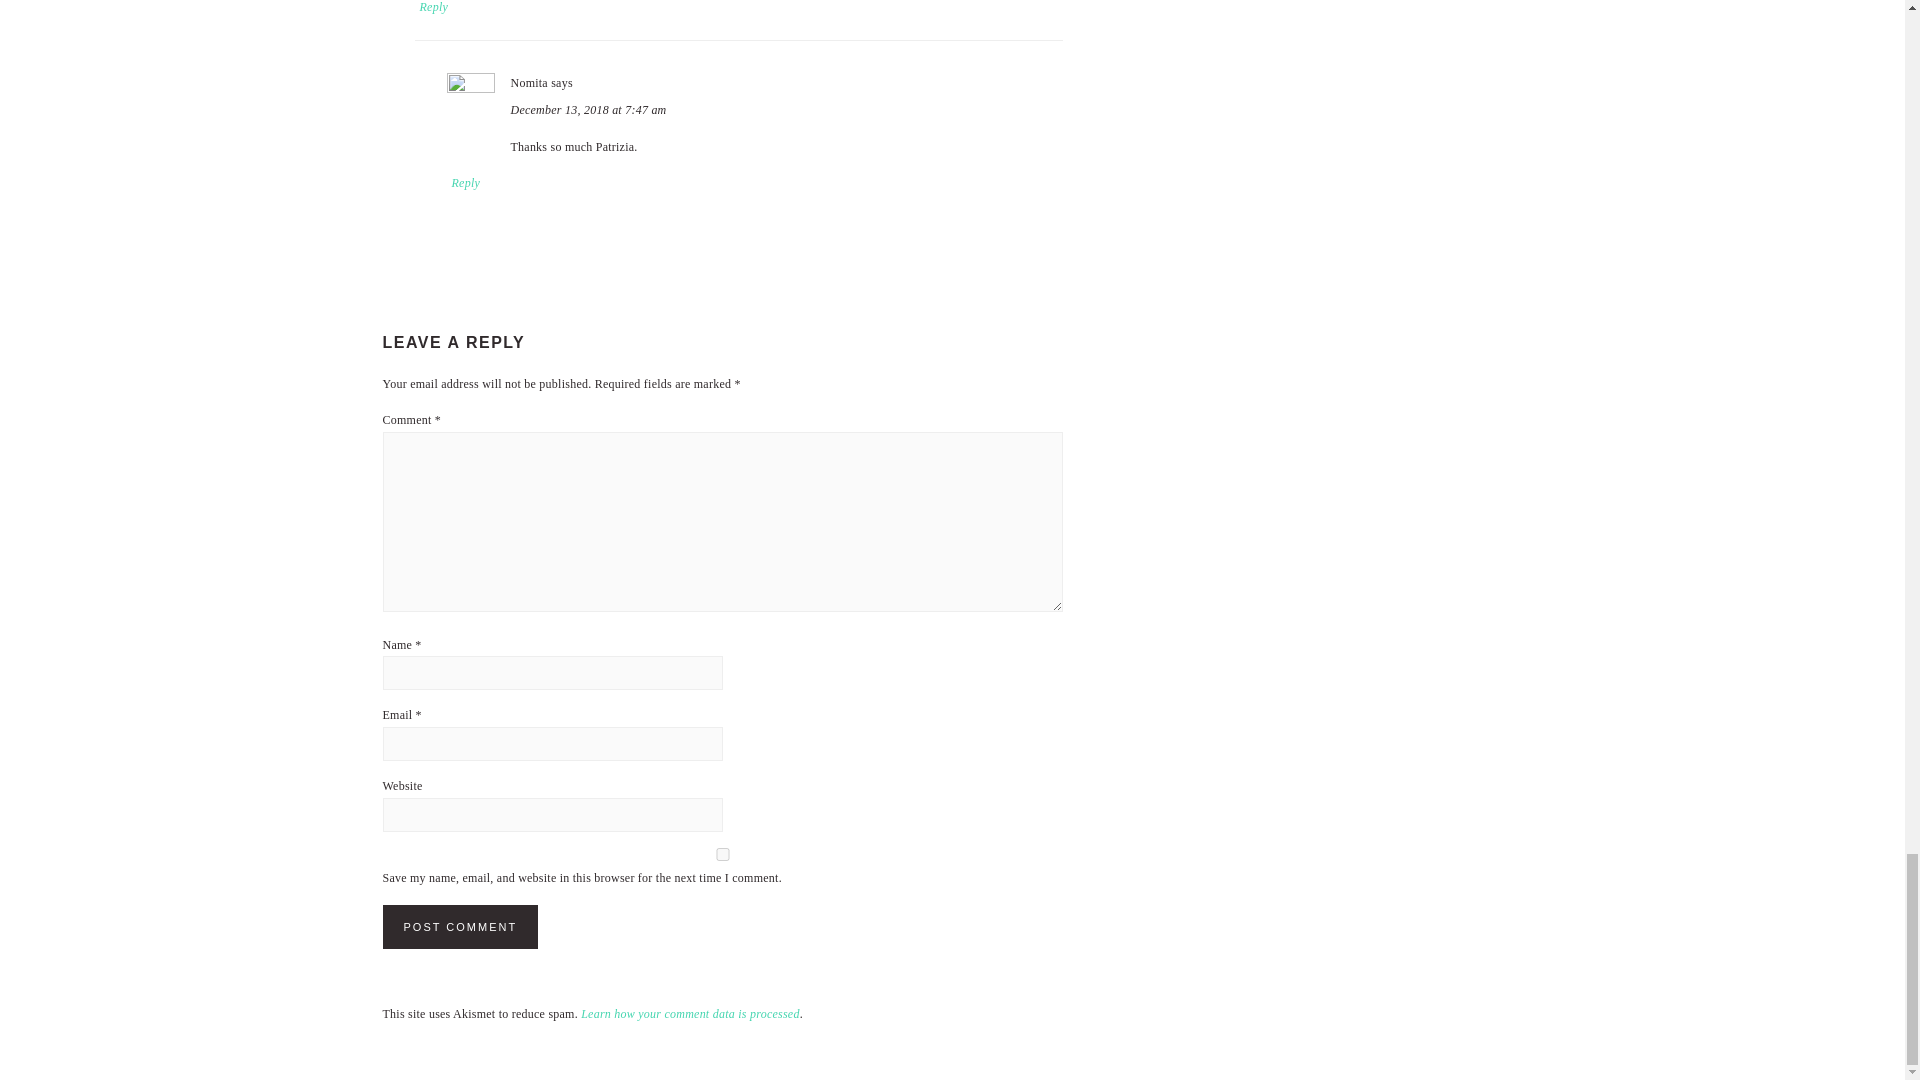 This screenshot has width=1920, height=1080. I want to click on Reply, so click(434, 8).